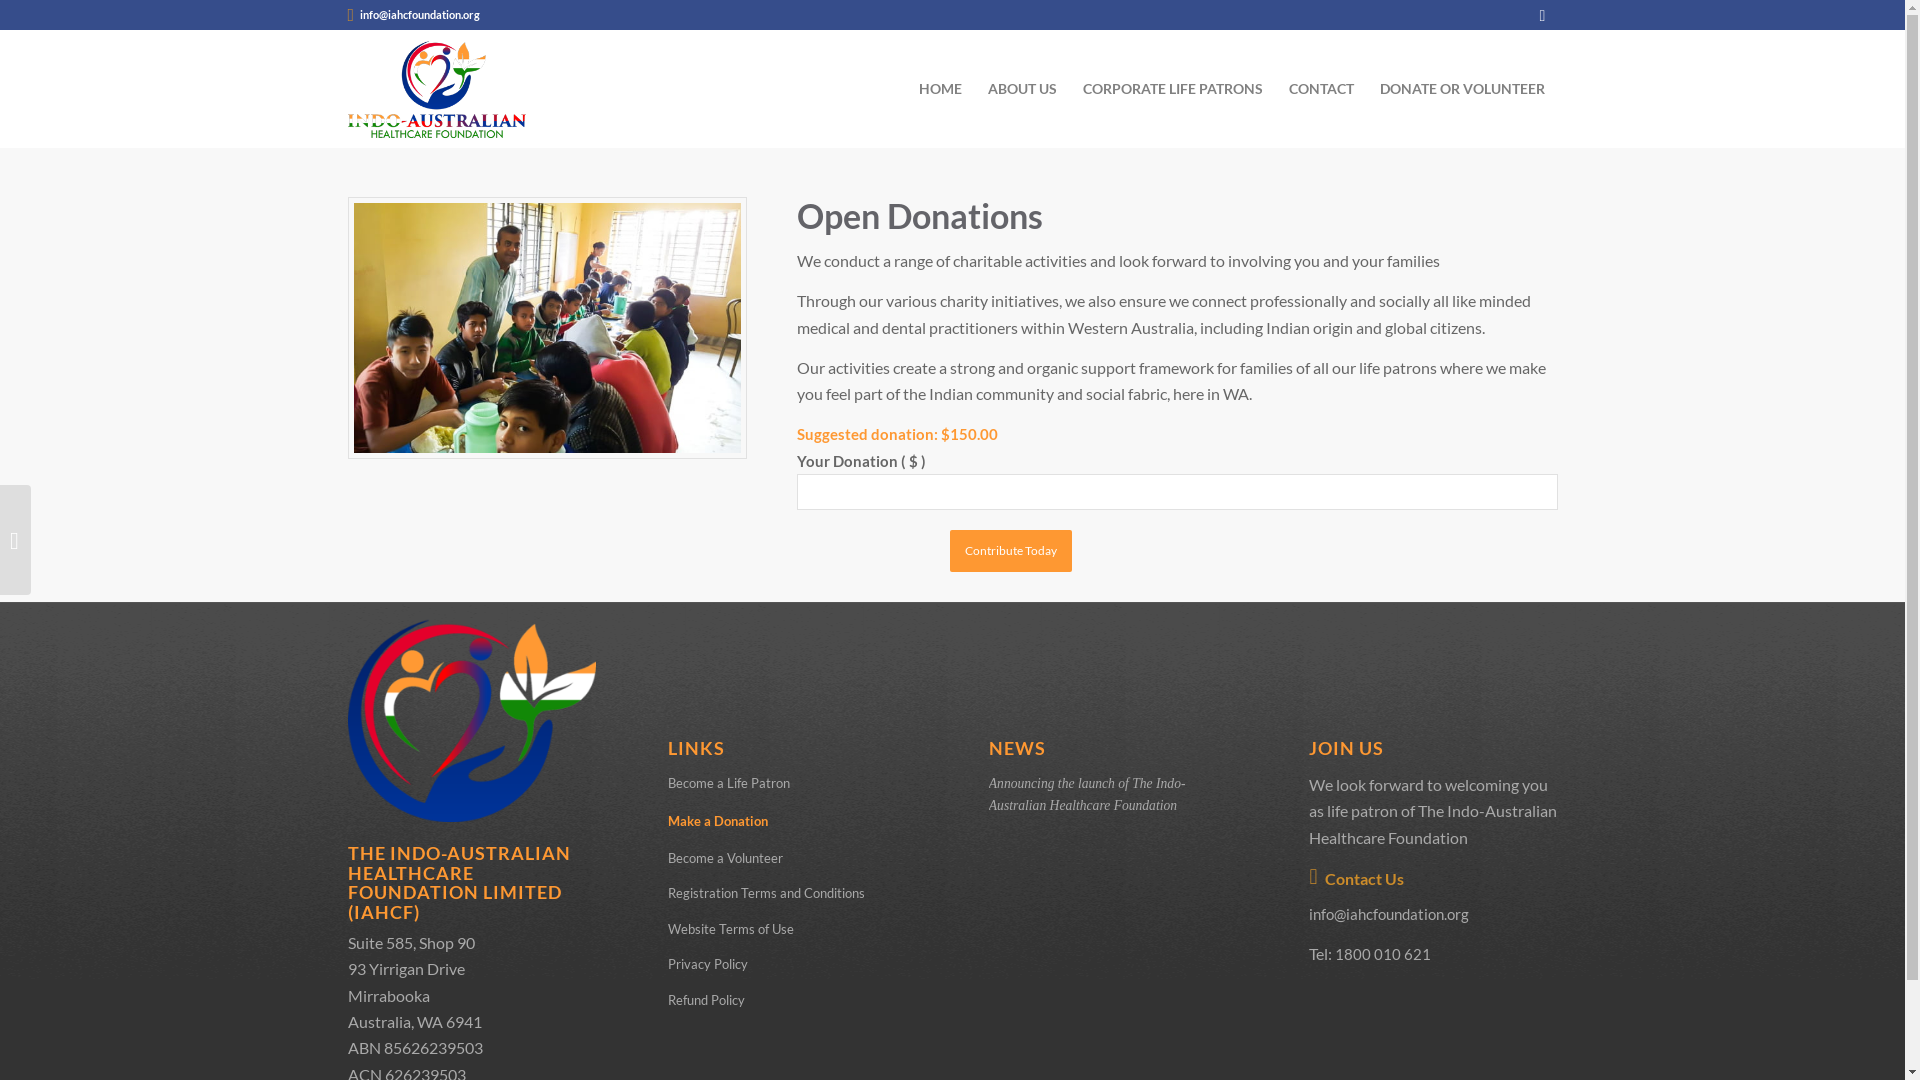 Image resolution: width=1920 pixels, height=1080 pixels. What do you see at coordinates (1389, 914) in the screenshot?
I see `info@iahcfoundation.org` at bounding box center [1389, 914].